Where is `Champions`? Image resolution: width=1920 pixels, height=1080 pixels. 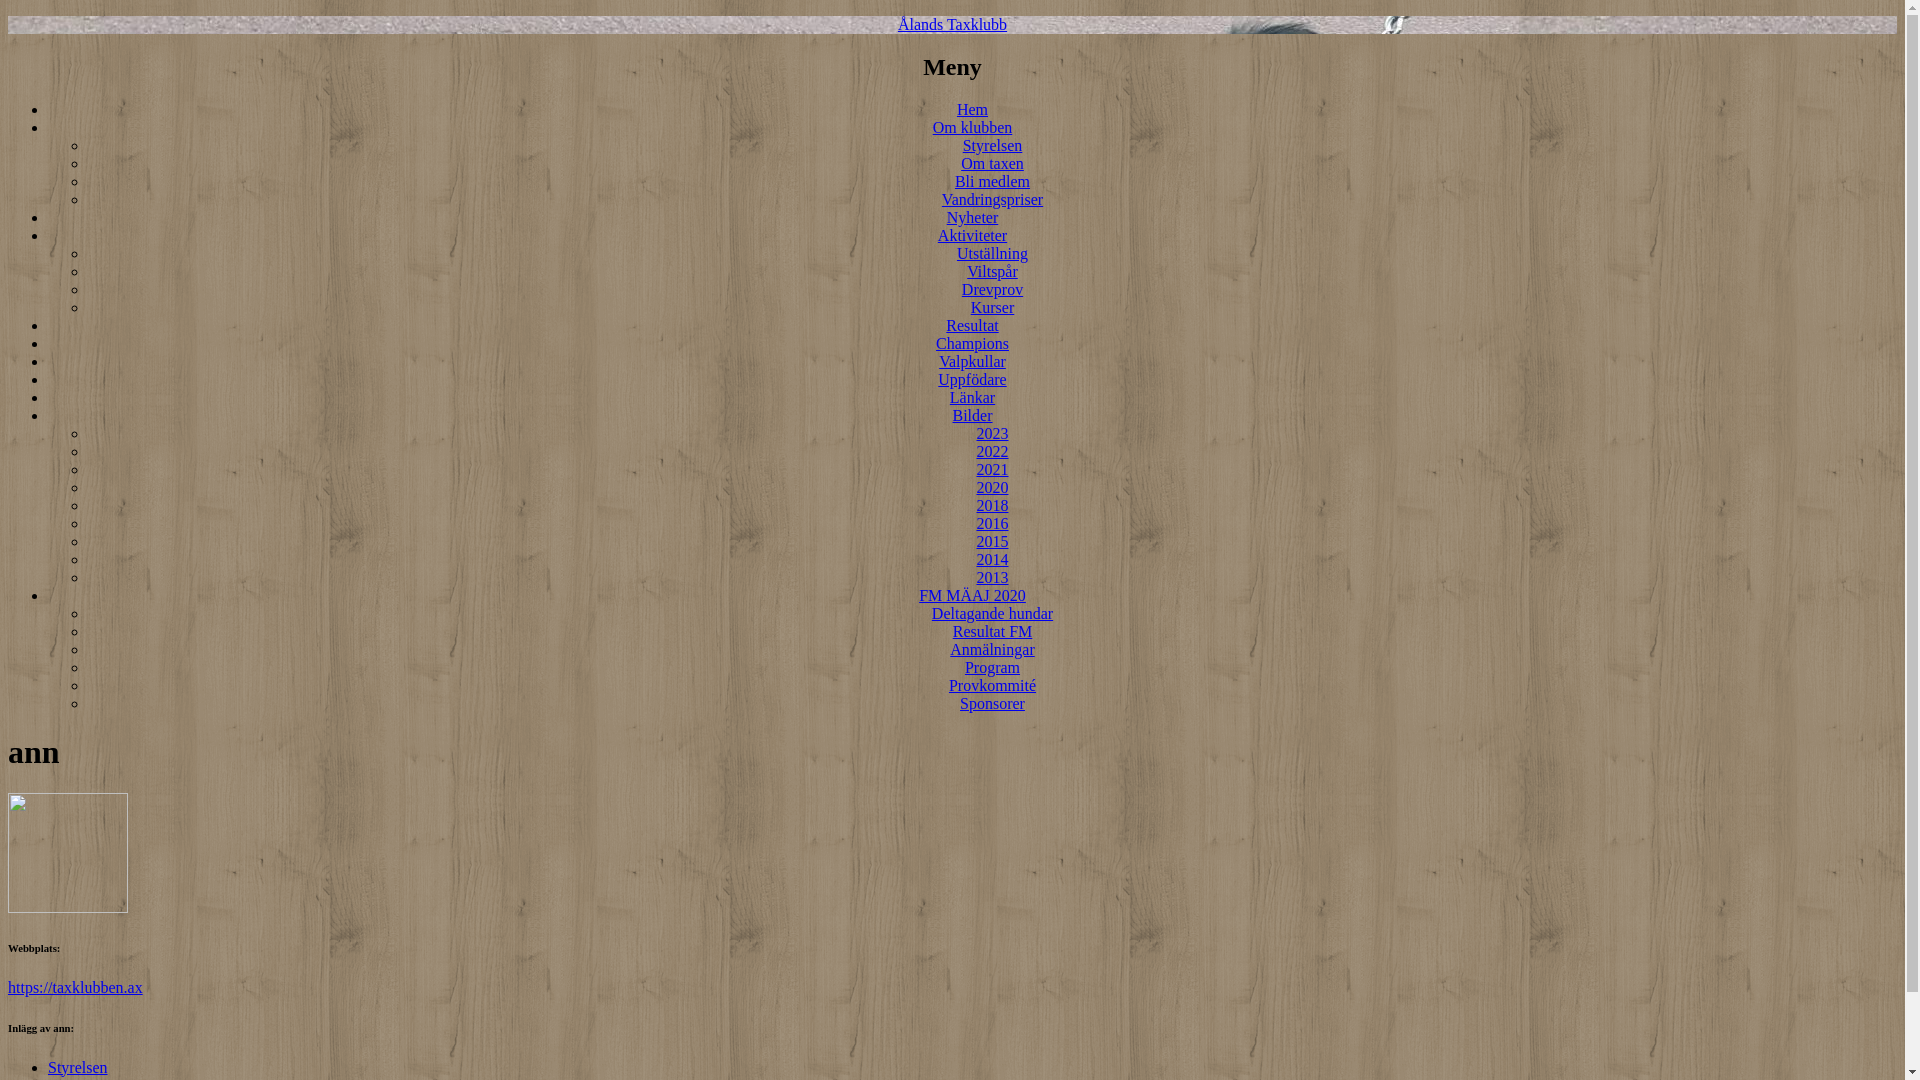 Champions is located at coordinates (972, 344).